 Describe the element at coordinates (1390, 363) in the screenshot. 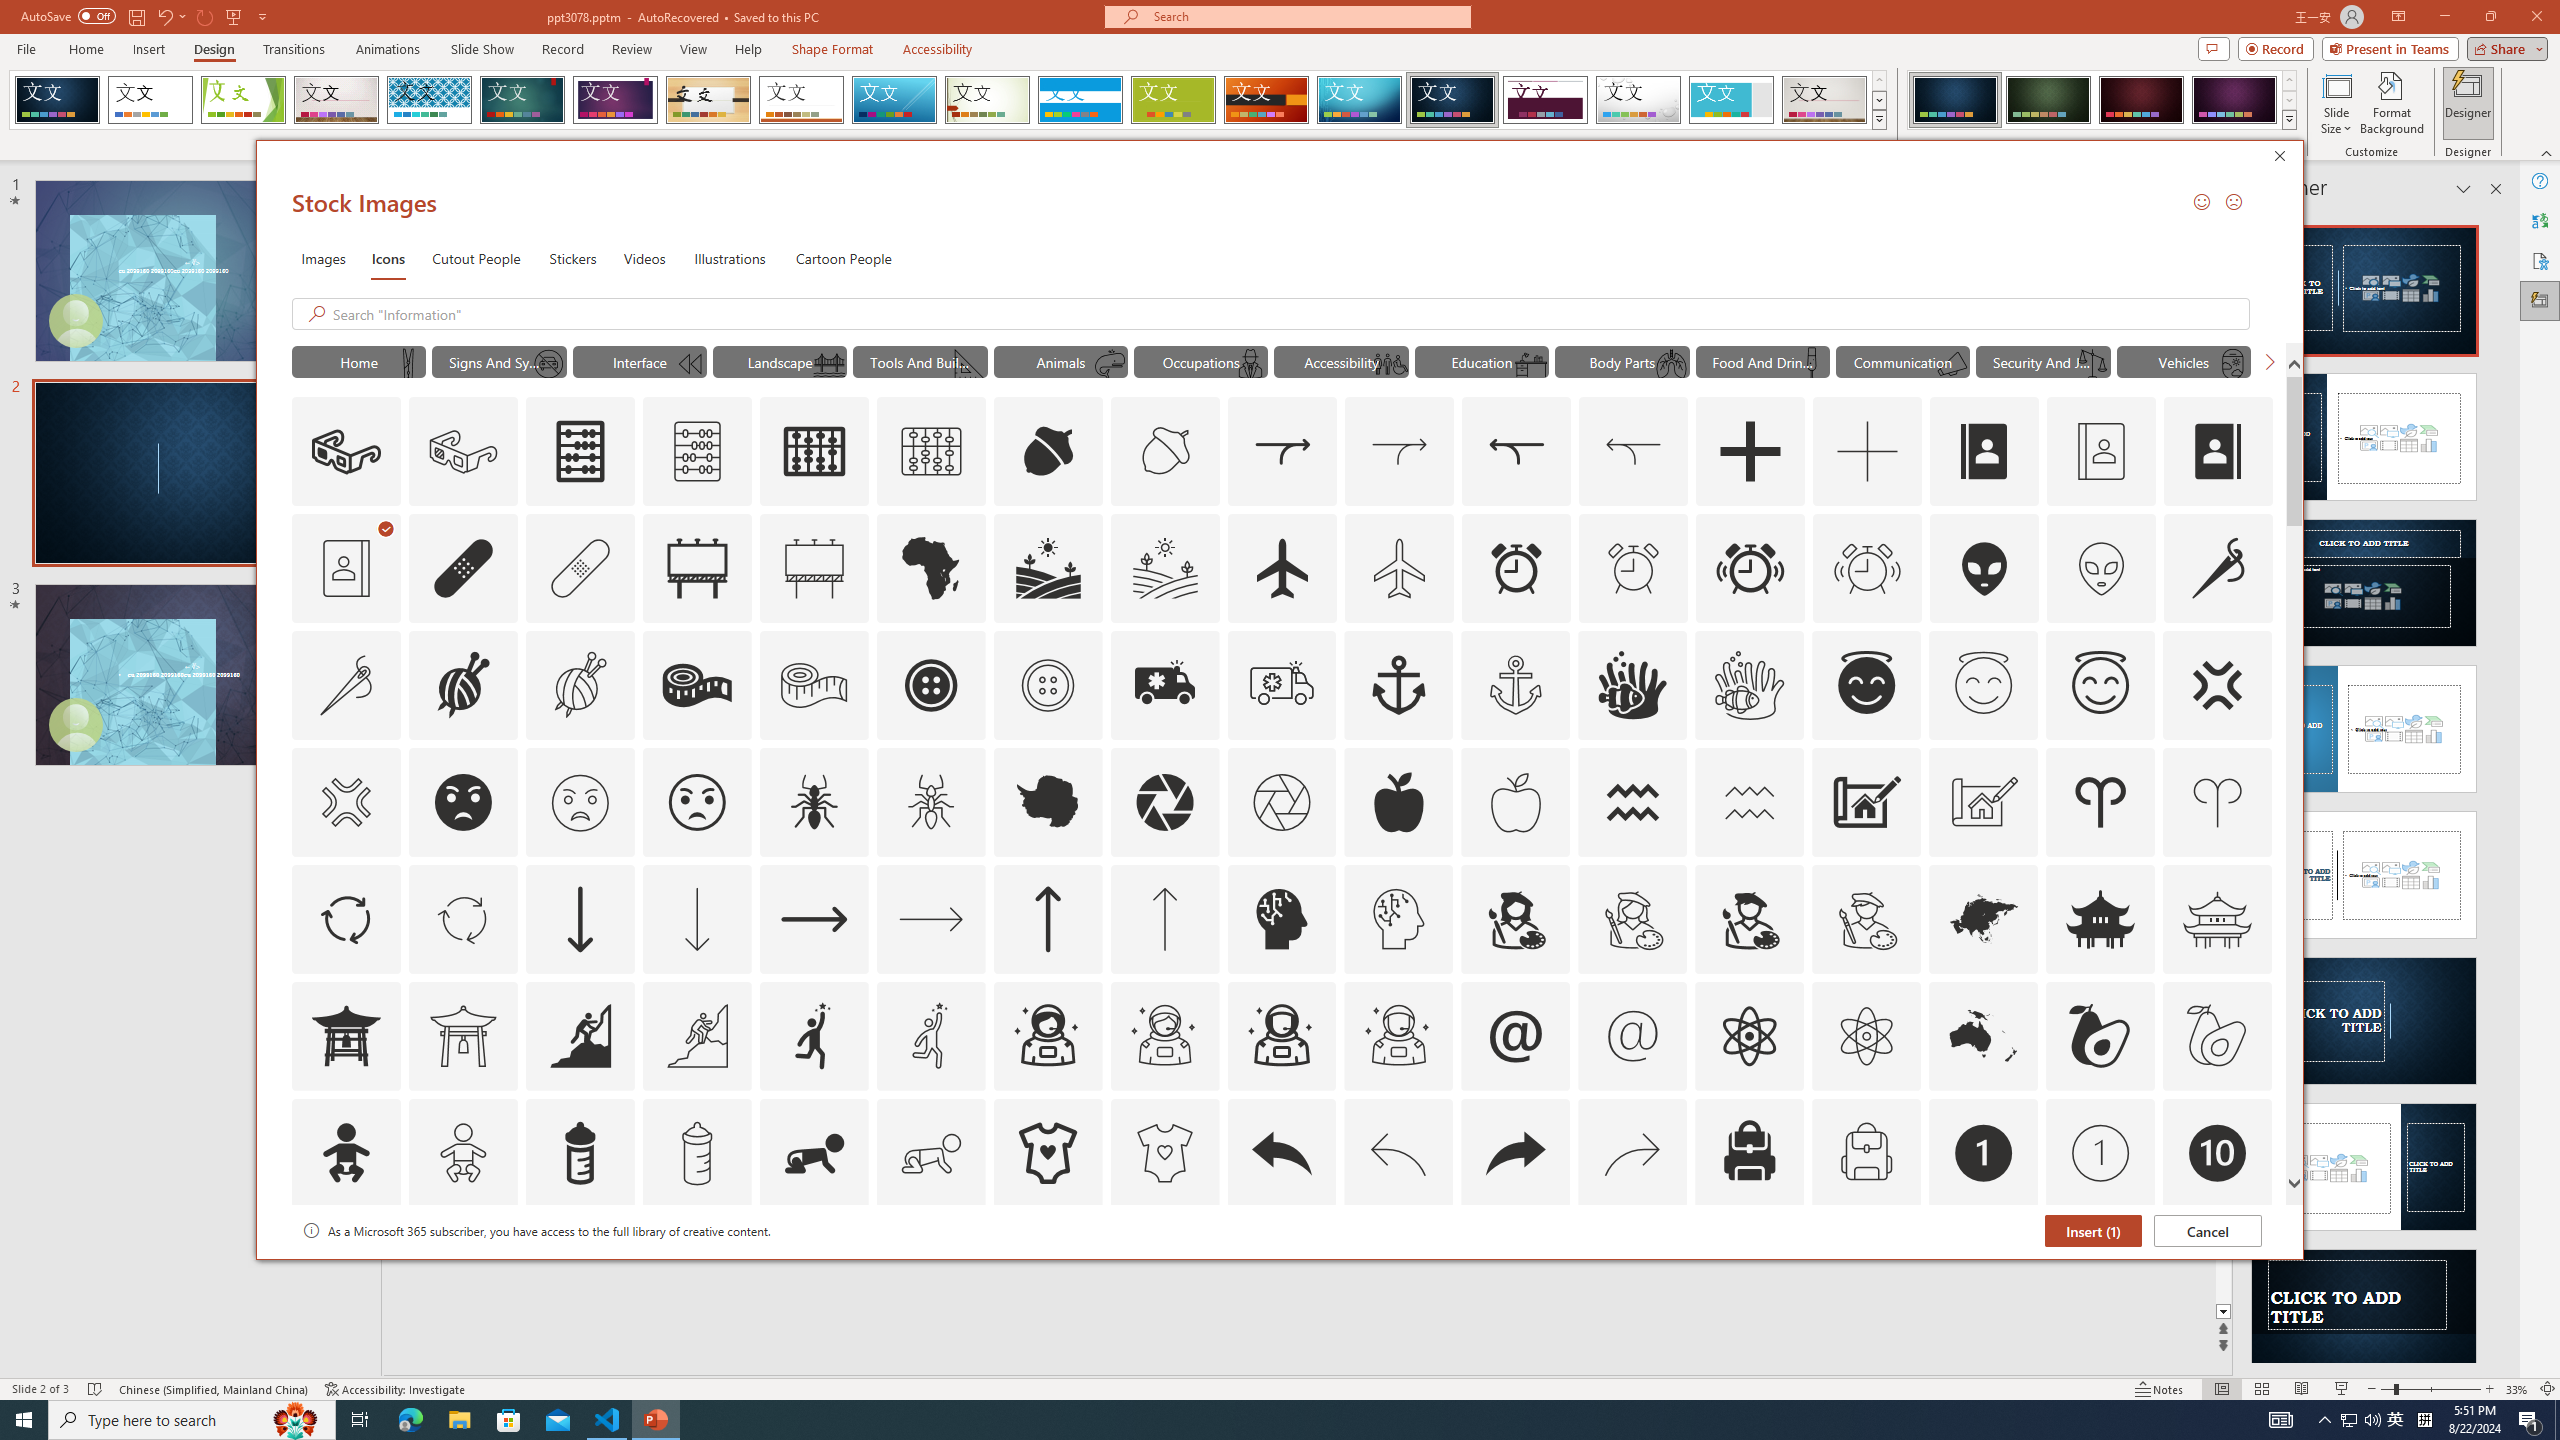

I see `AutomationID: Icons_UniversalAccess_M` at that location.